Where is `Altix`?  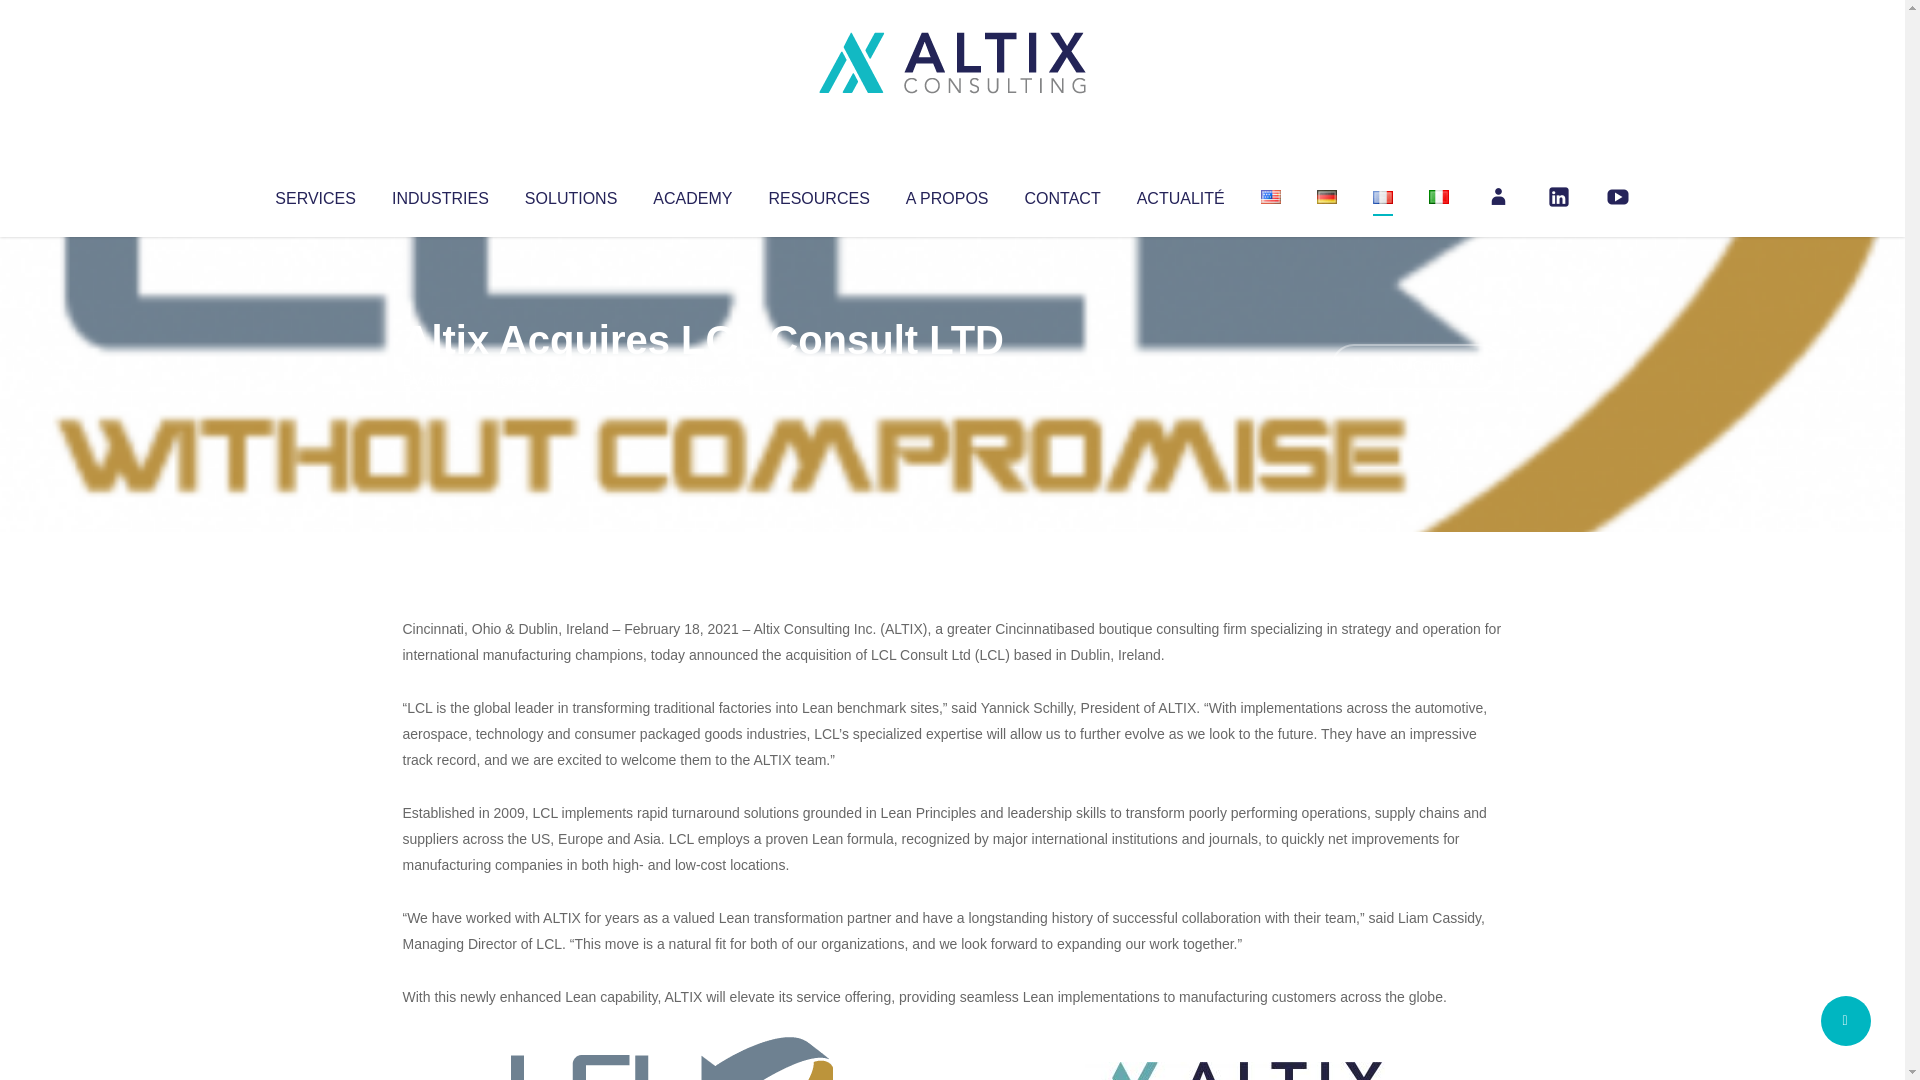
Altix is located at coordinates (440, 380).